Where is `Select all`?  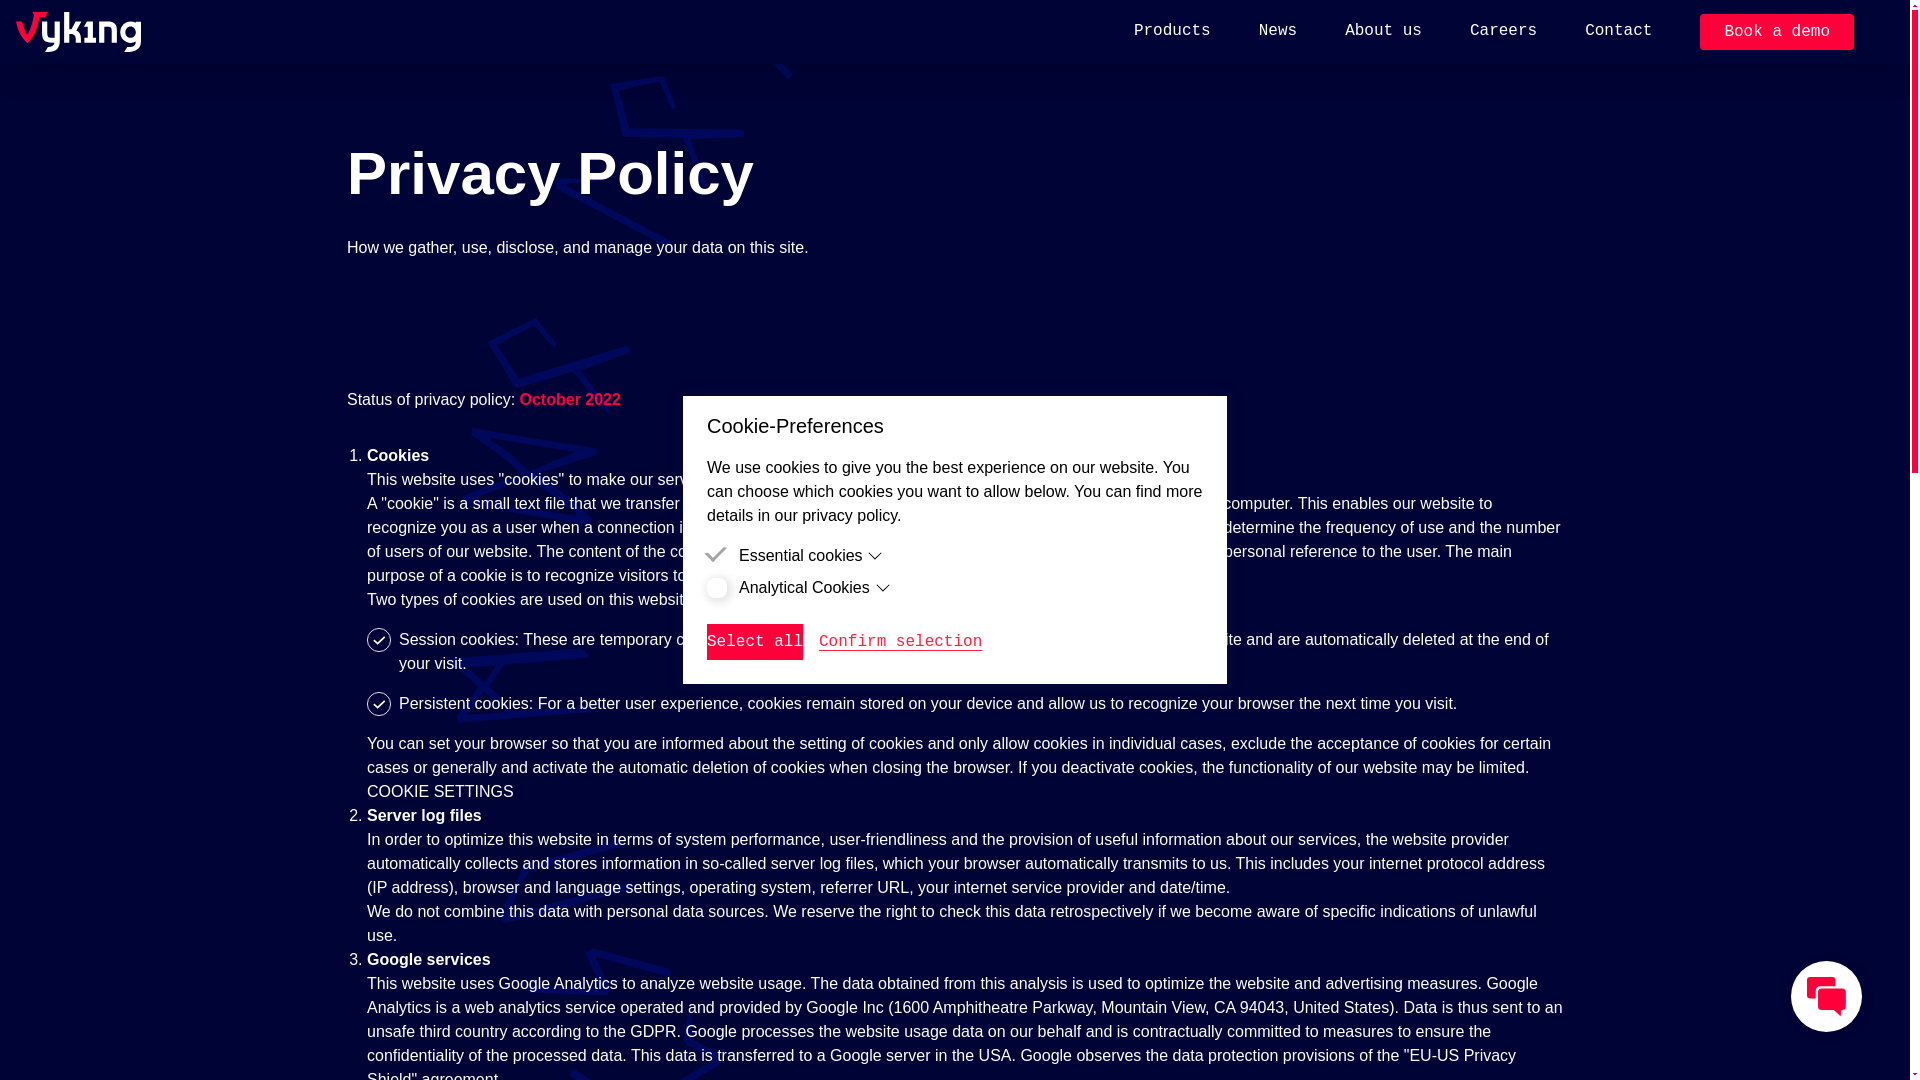 Select all is located at coordinates (754, 642).